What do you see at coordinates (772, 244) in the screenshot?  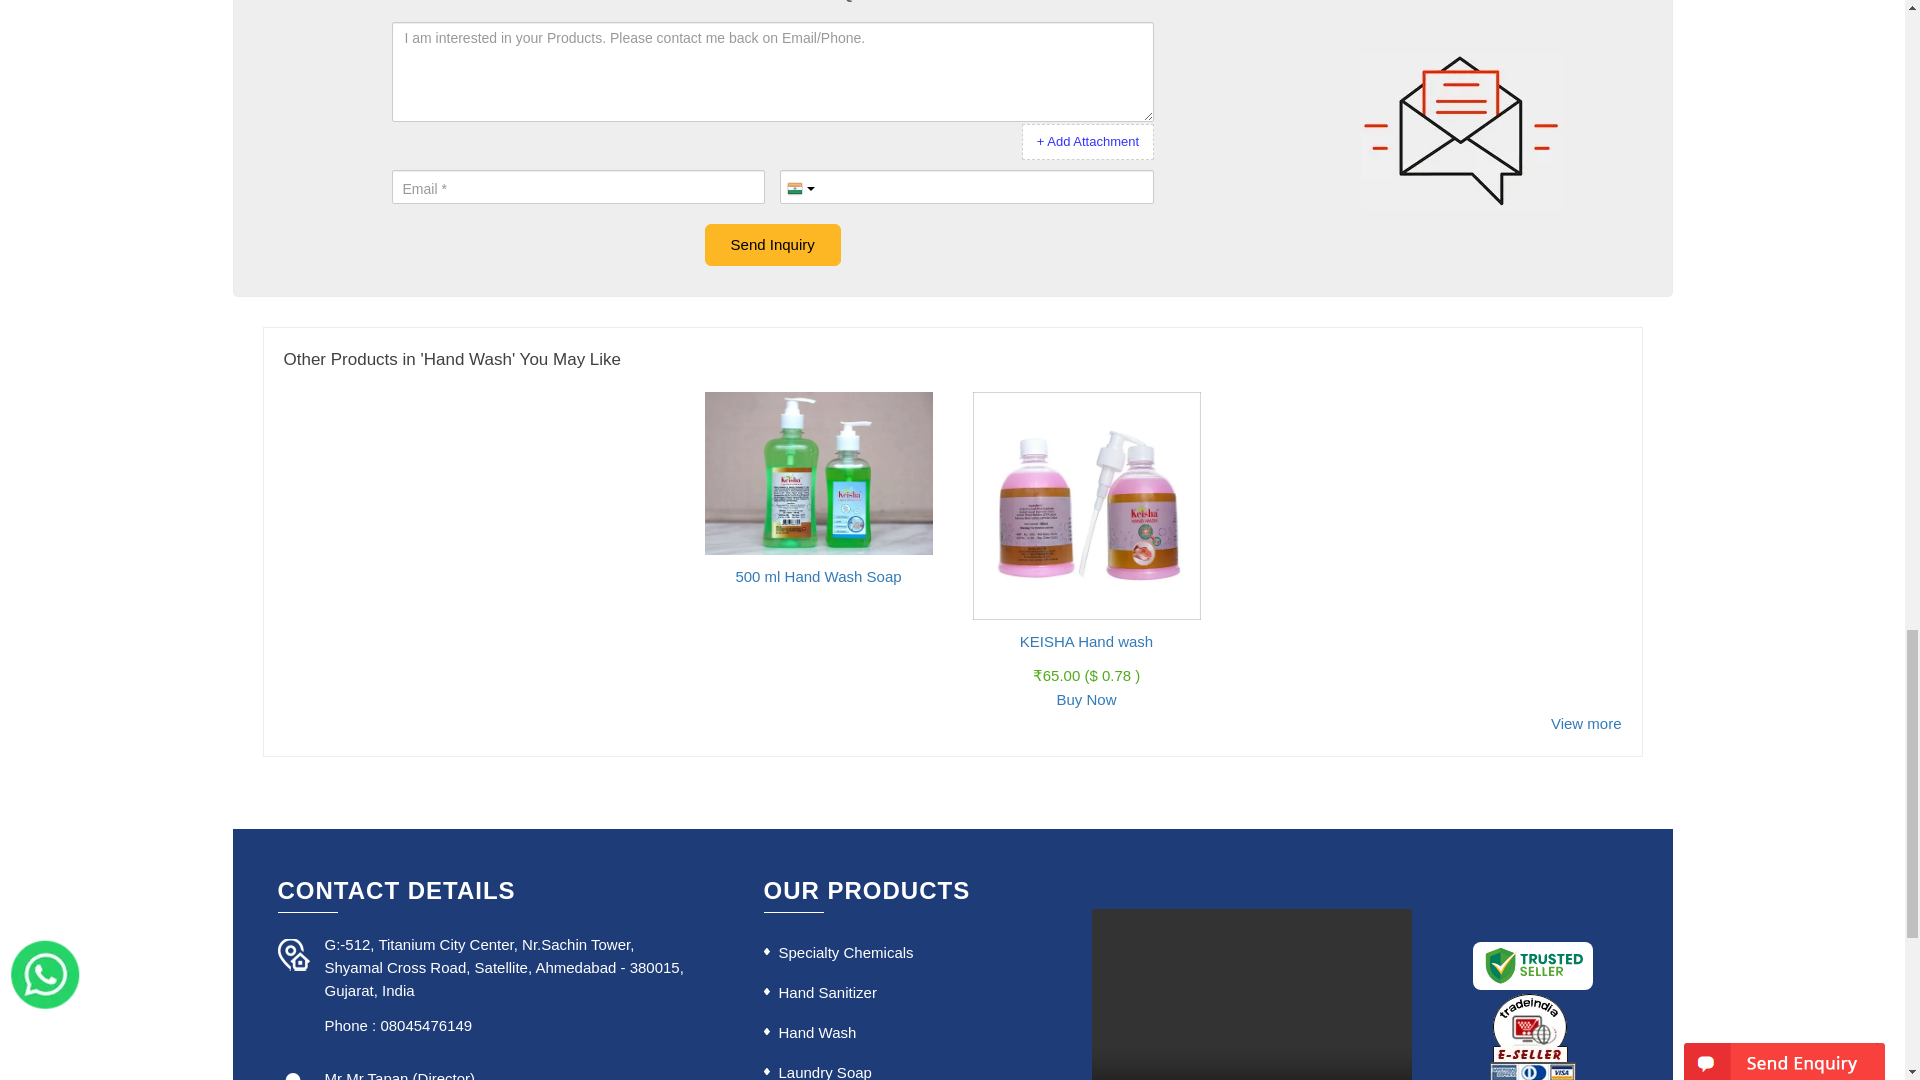 I see `Send Inquiry` at bounding box center [772, 244].